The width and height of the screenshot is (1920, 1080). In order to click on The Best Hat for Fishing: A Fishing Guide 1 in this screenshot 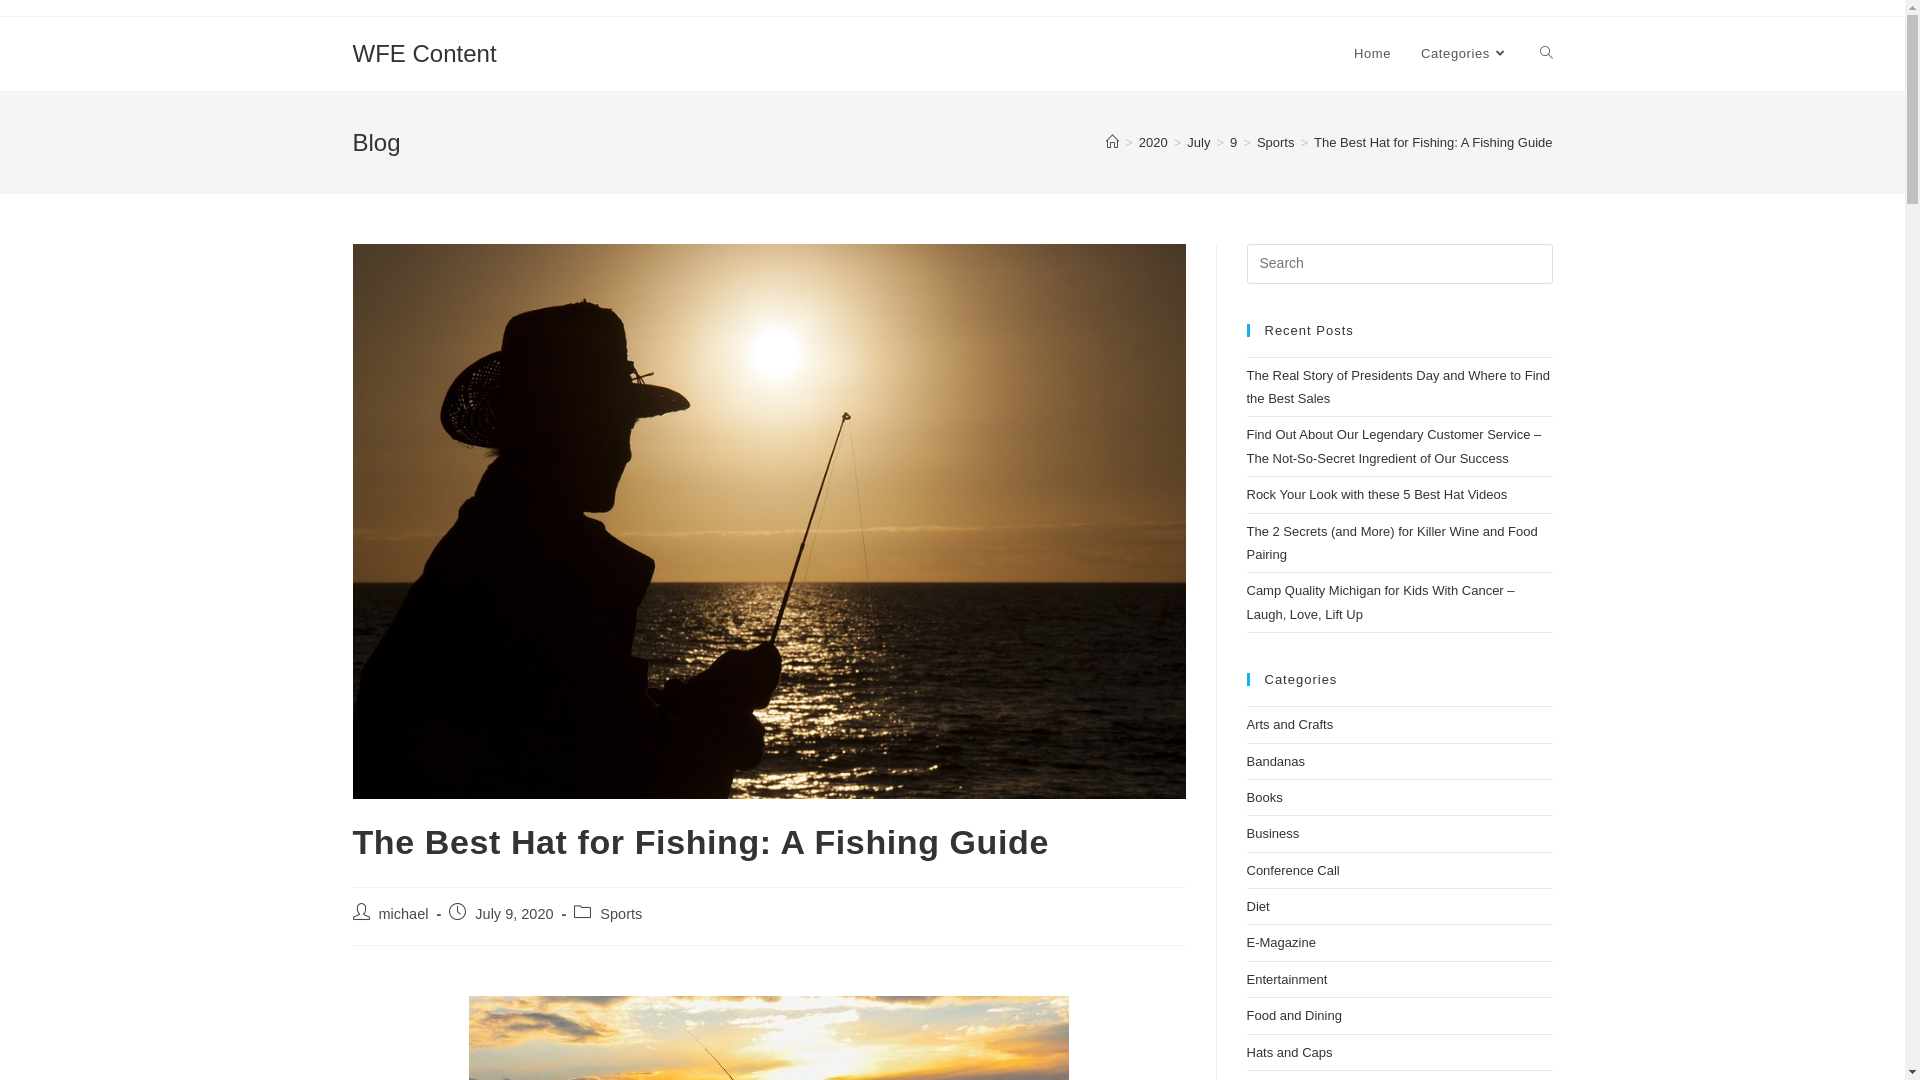, I will do `click(768, 522)`.